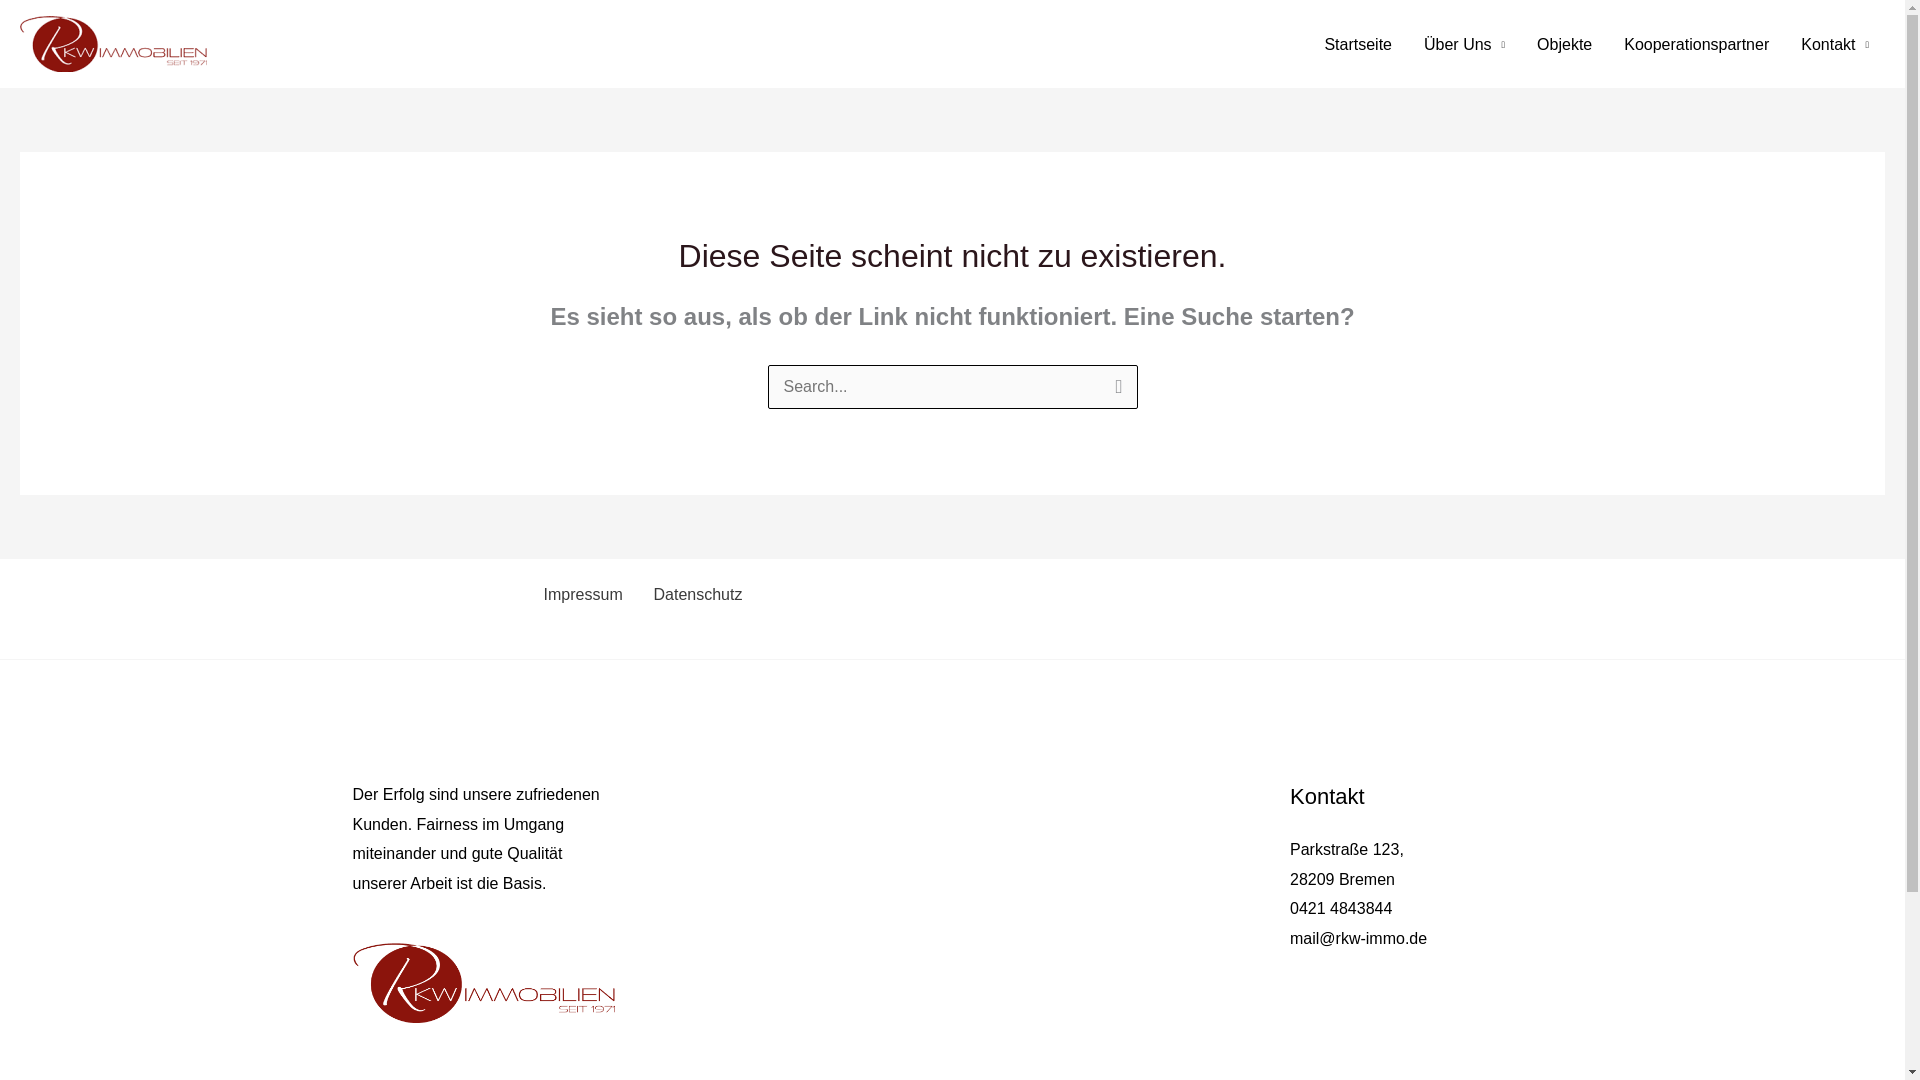  I want to click on Objekte, so click(1564, 42).